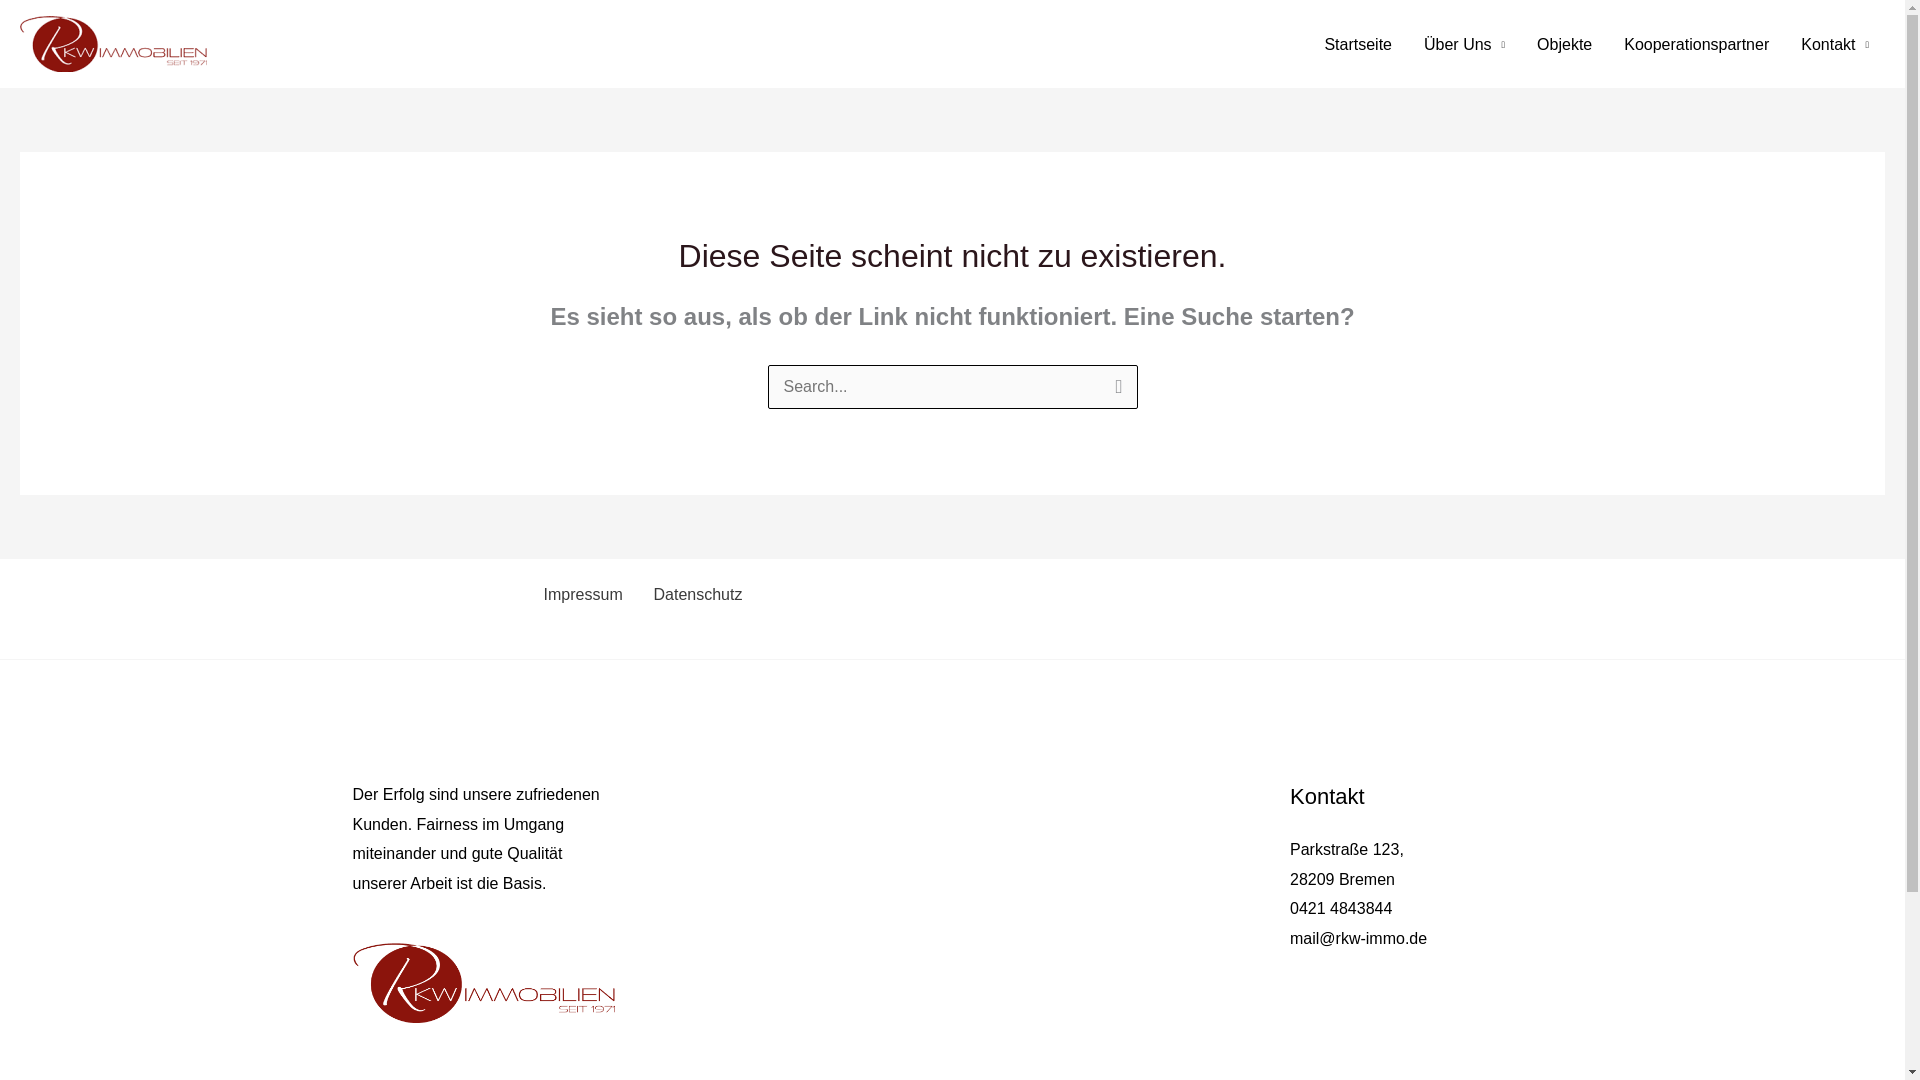  I want to click on Objekte, so click(1564, 42).